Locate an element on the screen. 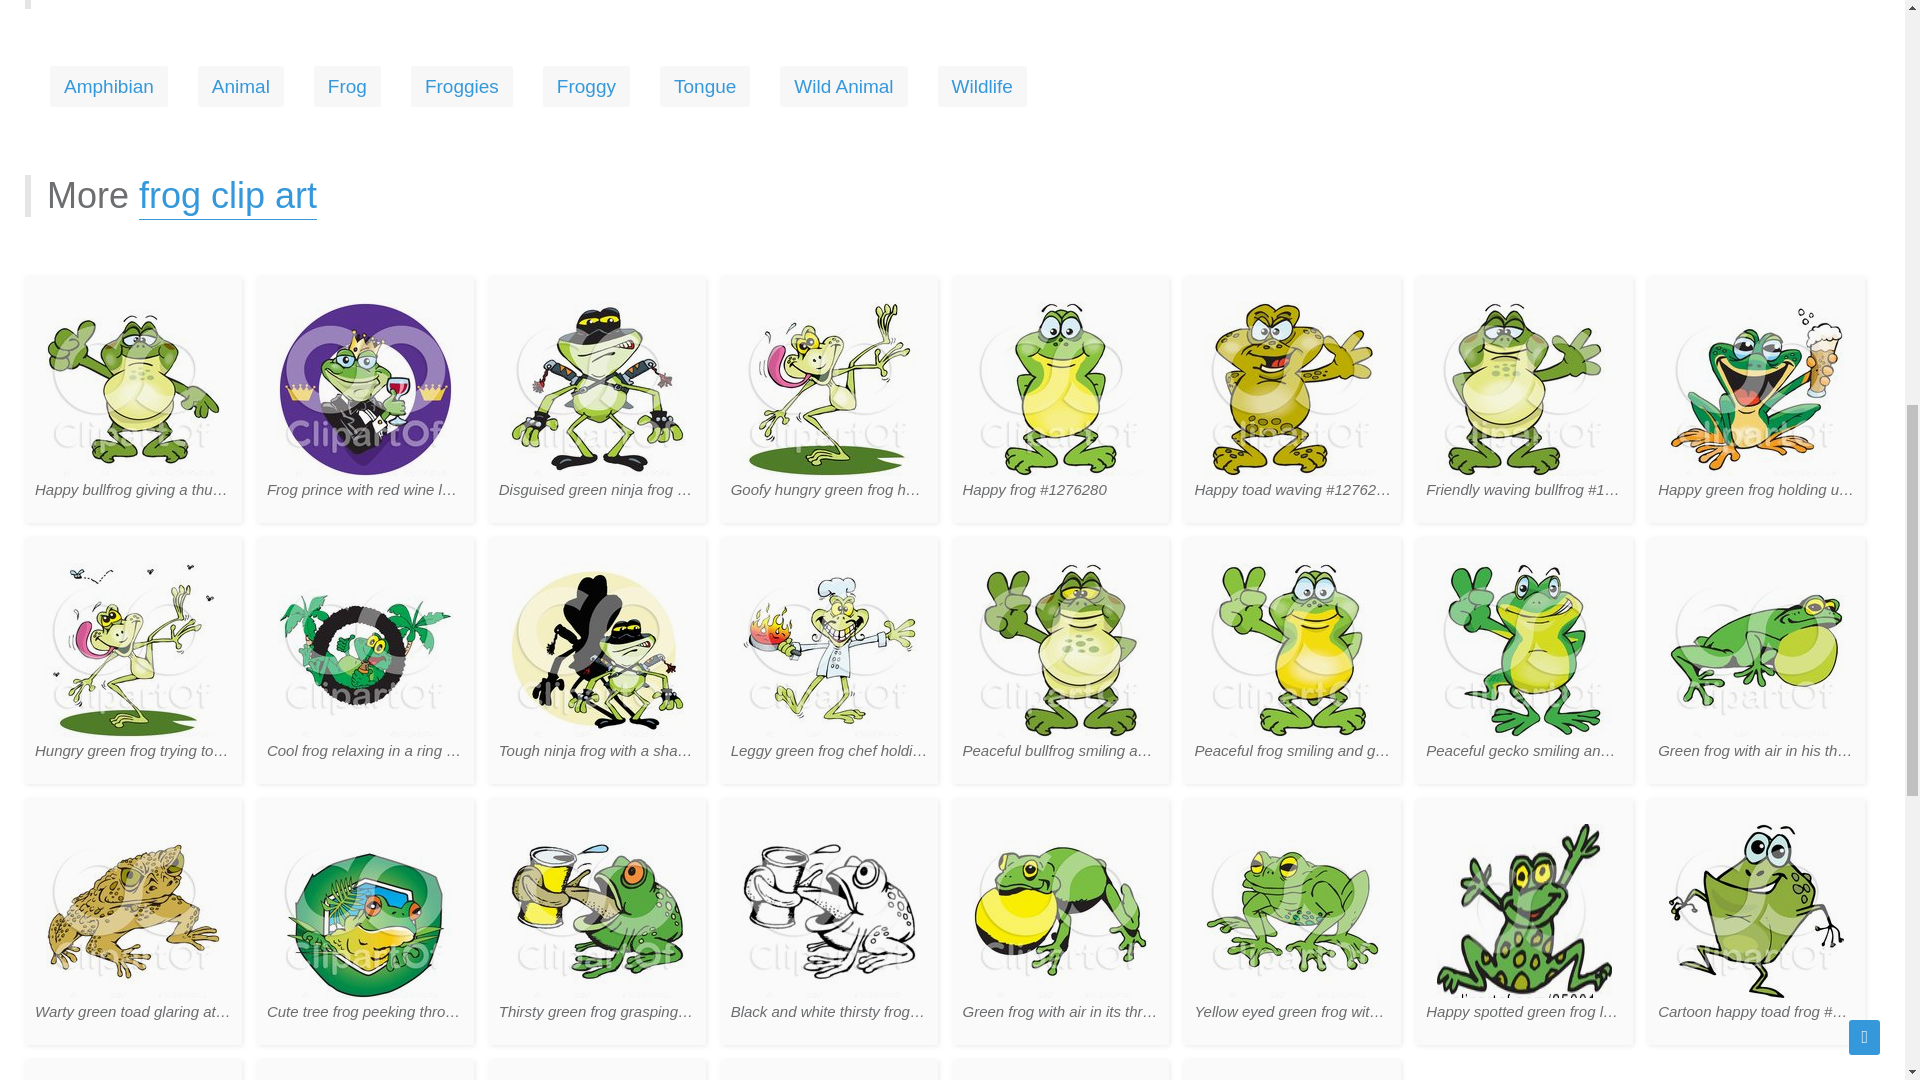 The image size is (1920, 1080). Animal is located at coordinates (240, 86).